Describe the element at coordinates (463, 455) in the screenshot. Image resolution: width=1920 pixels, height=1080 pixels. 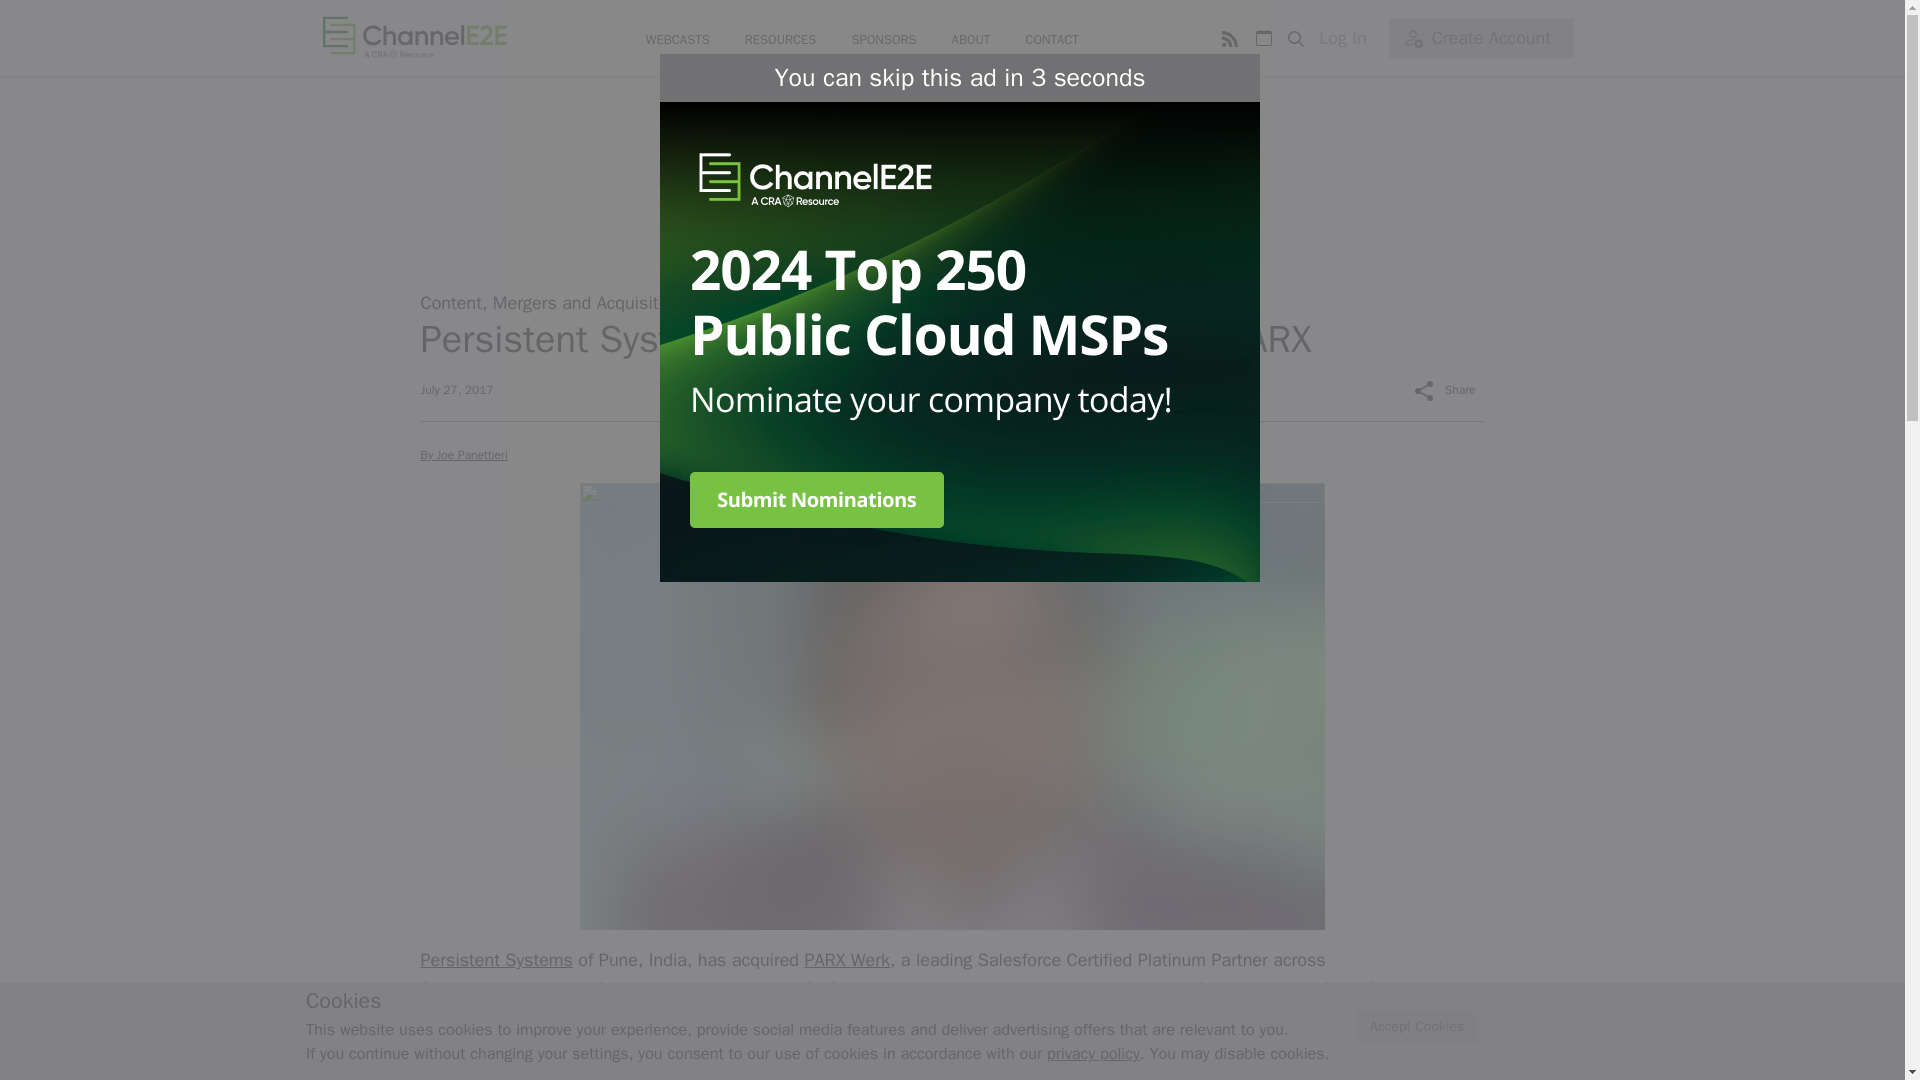
I see `By Joe Panettieri` at that location.